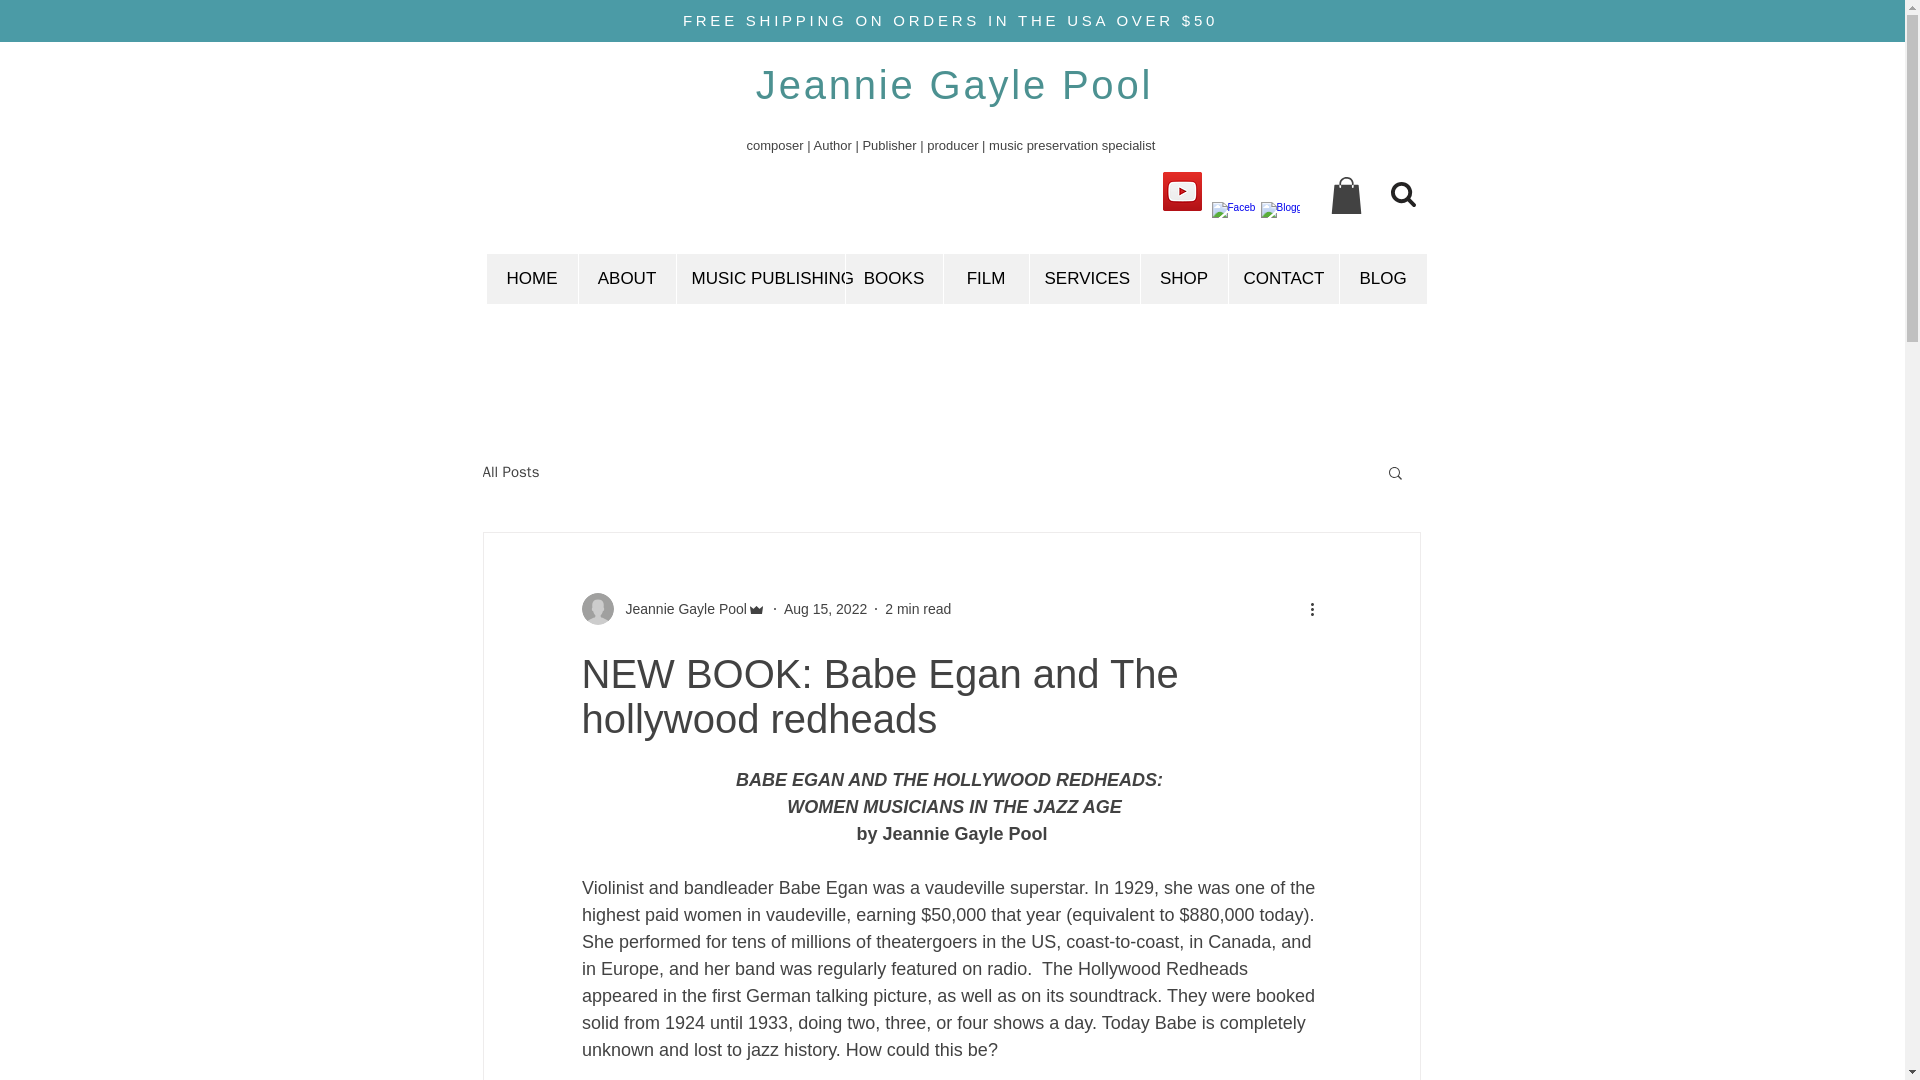 This screenshot has height=1080, width=1920. Describe the element at coordinates (1382, 278) in the screenshot. I see `BLOG` at that location.